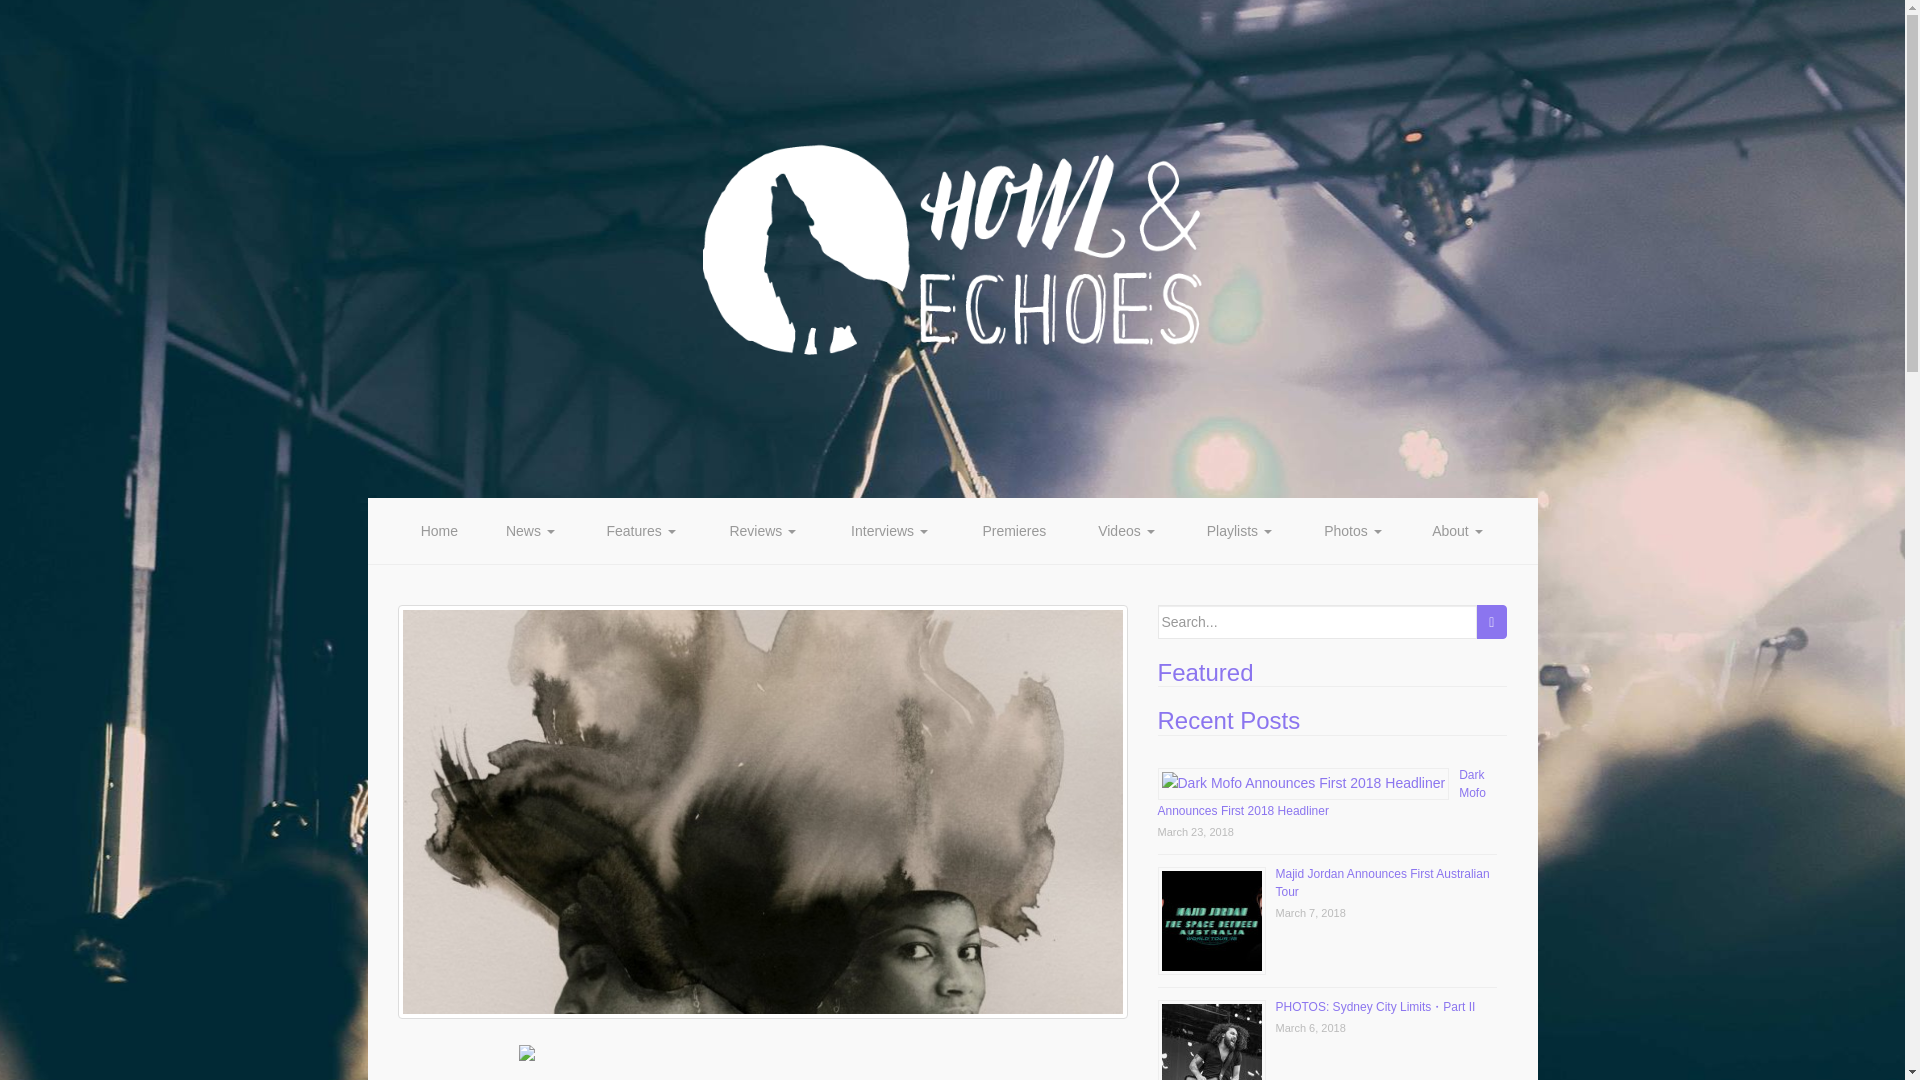 This screenshot has width=1920, height=1080. What do you see at coordinates (1238, 530) in the screenshot?
I see `Playlists` at bounding box center [1238, 530].